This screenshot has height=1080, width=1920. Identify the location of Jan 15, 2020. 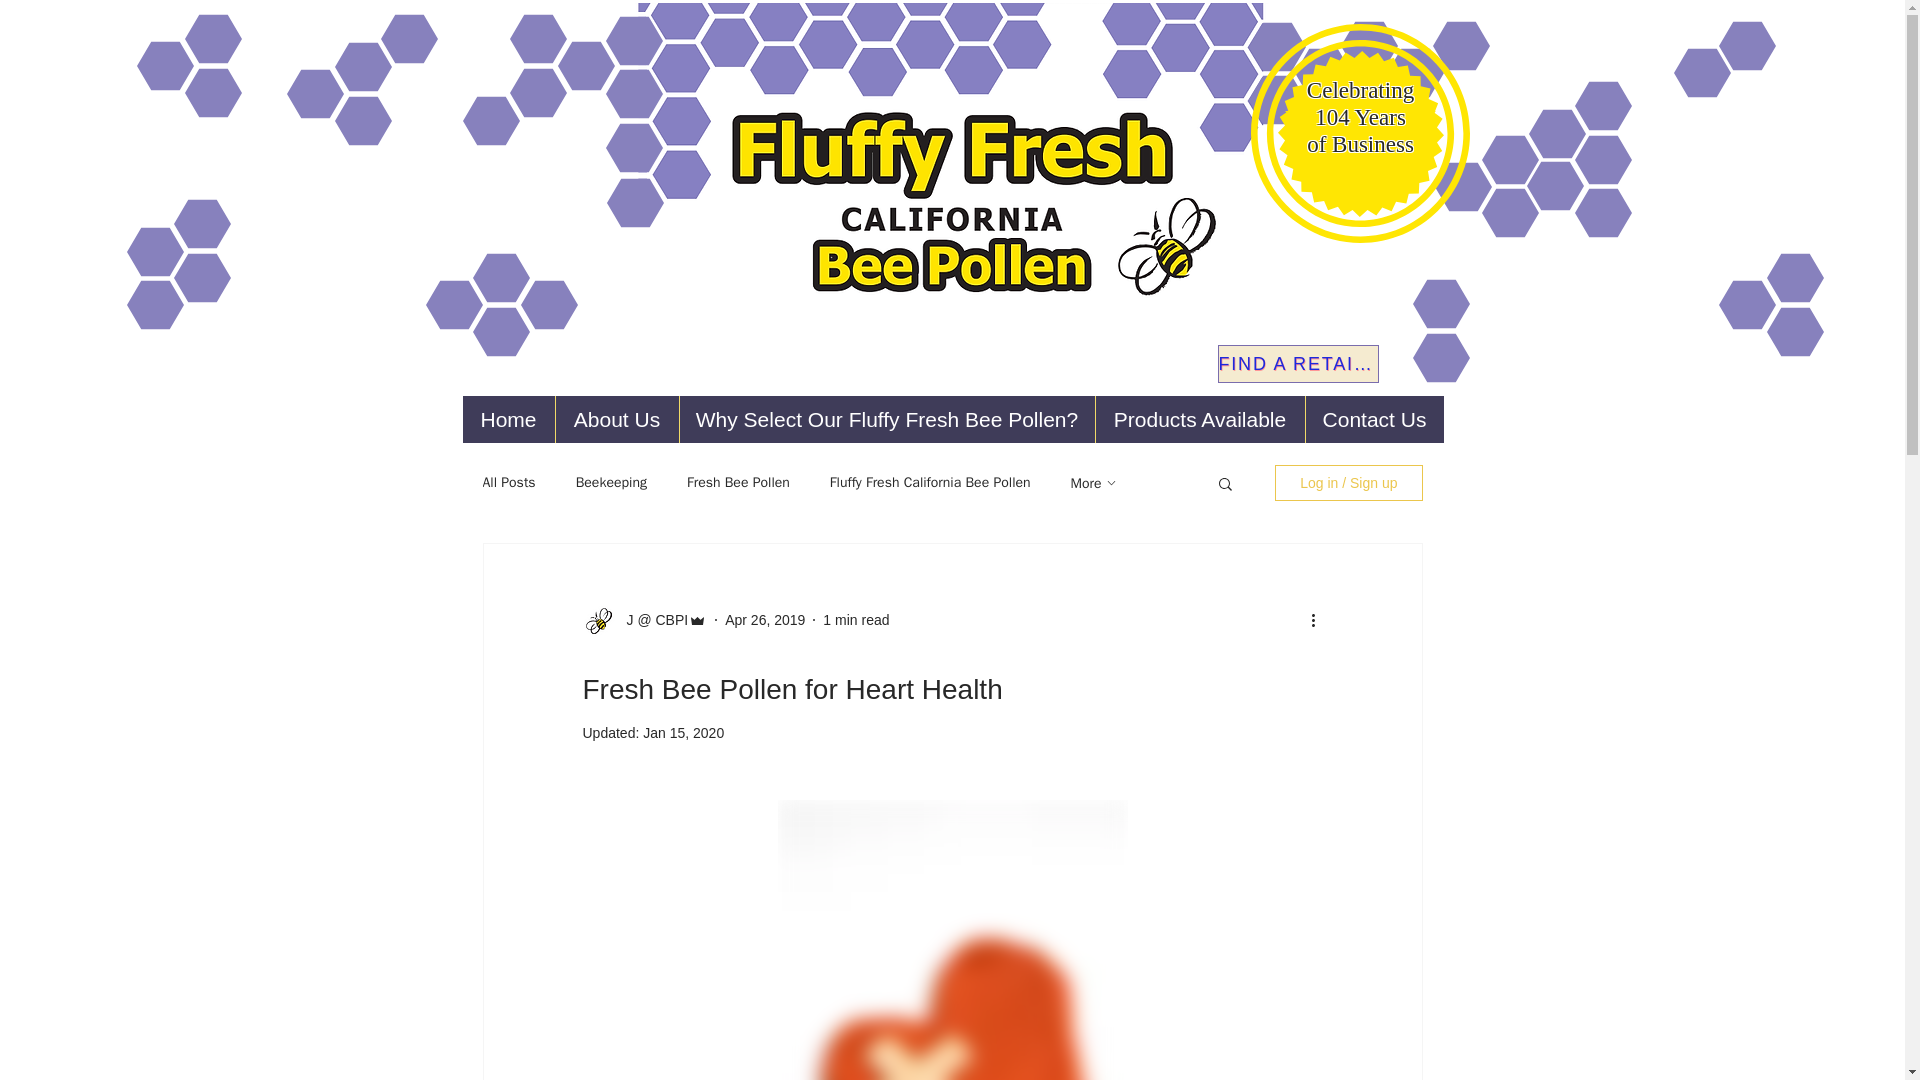
(683, 732).